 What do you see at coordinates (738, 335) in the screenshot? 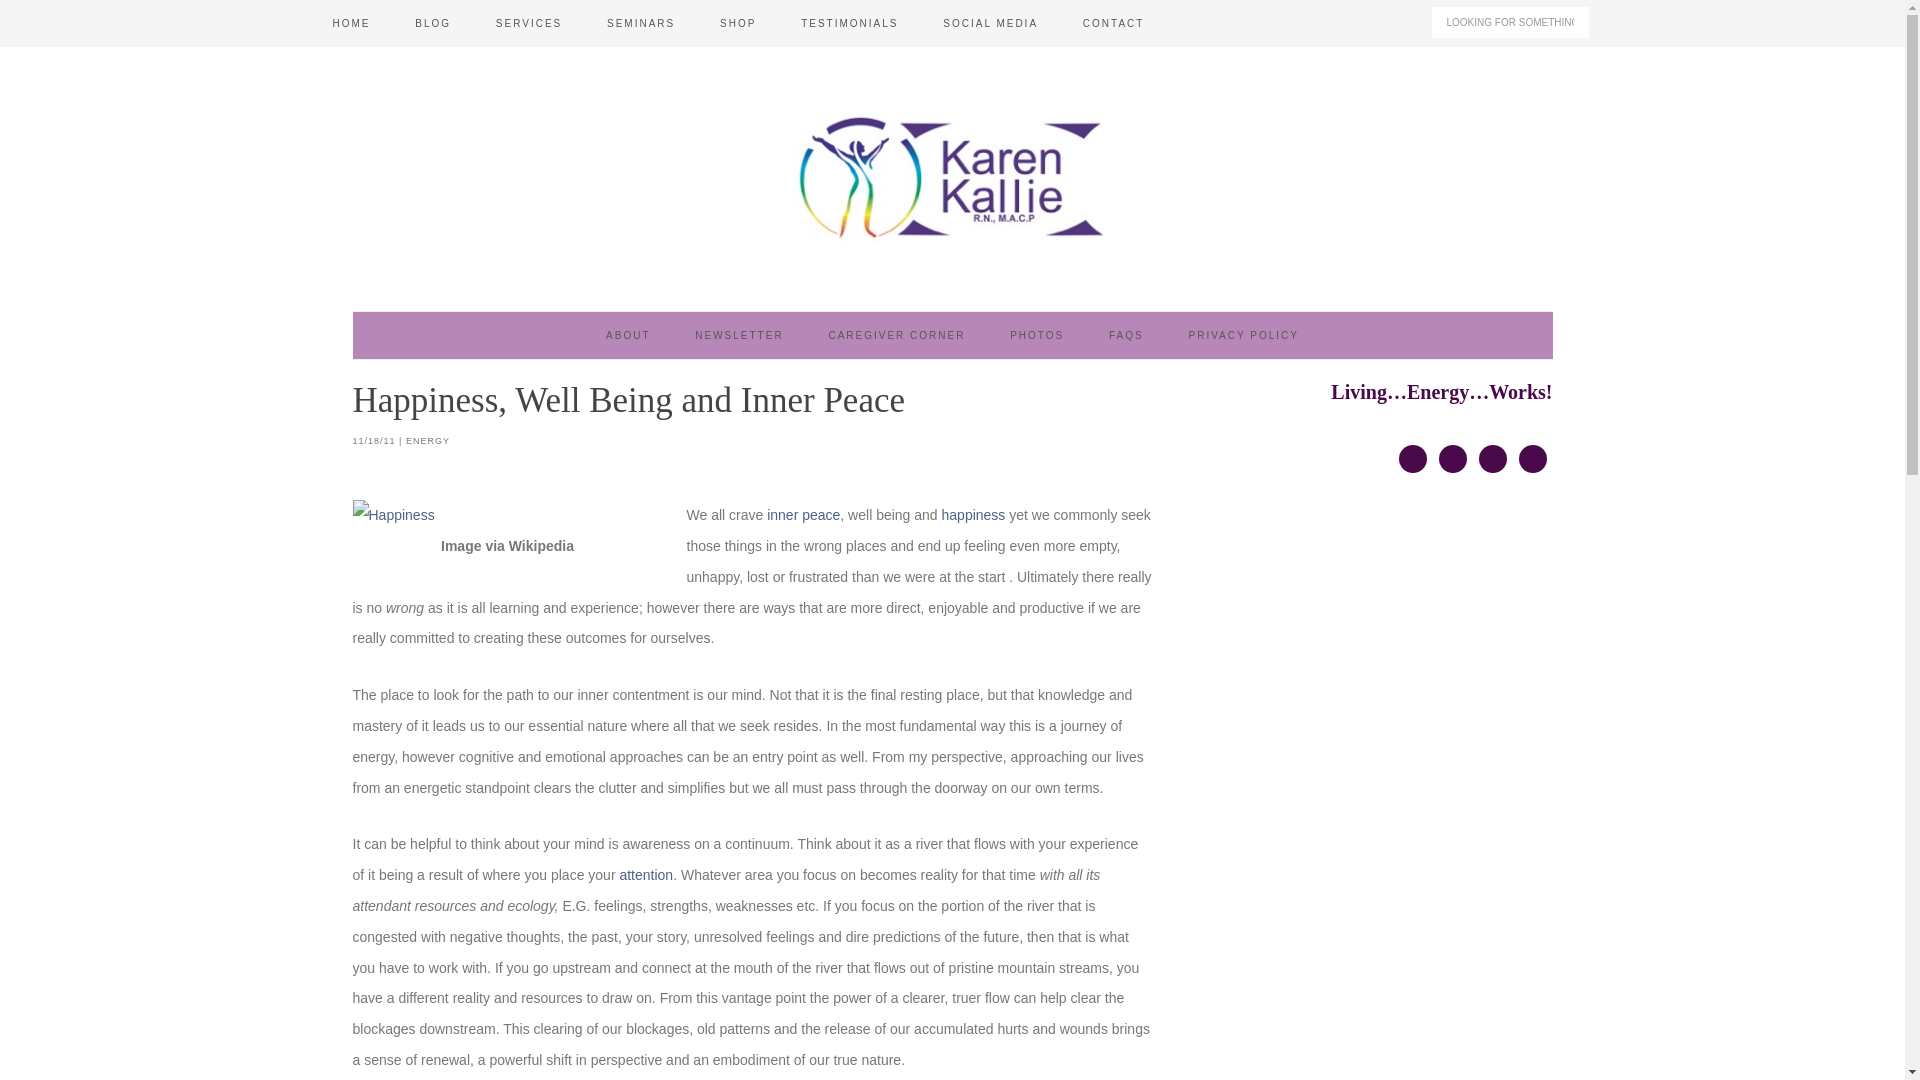
I see `NEWSLETTER` at bounding box center [738, 335].